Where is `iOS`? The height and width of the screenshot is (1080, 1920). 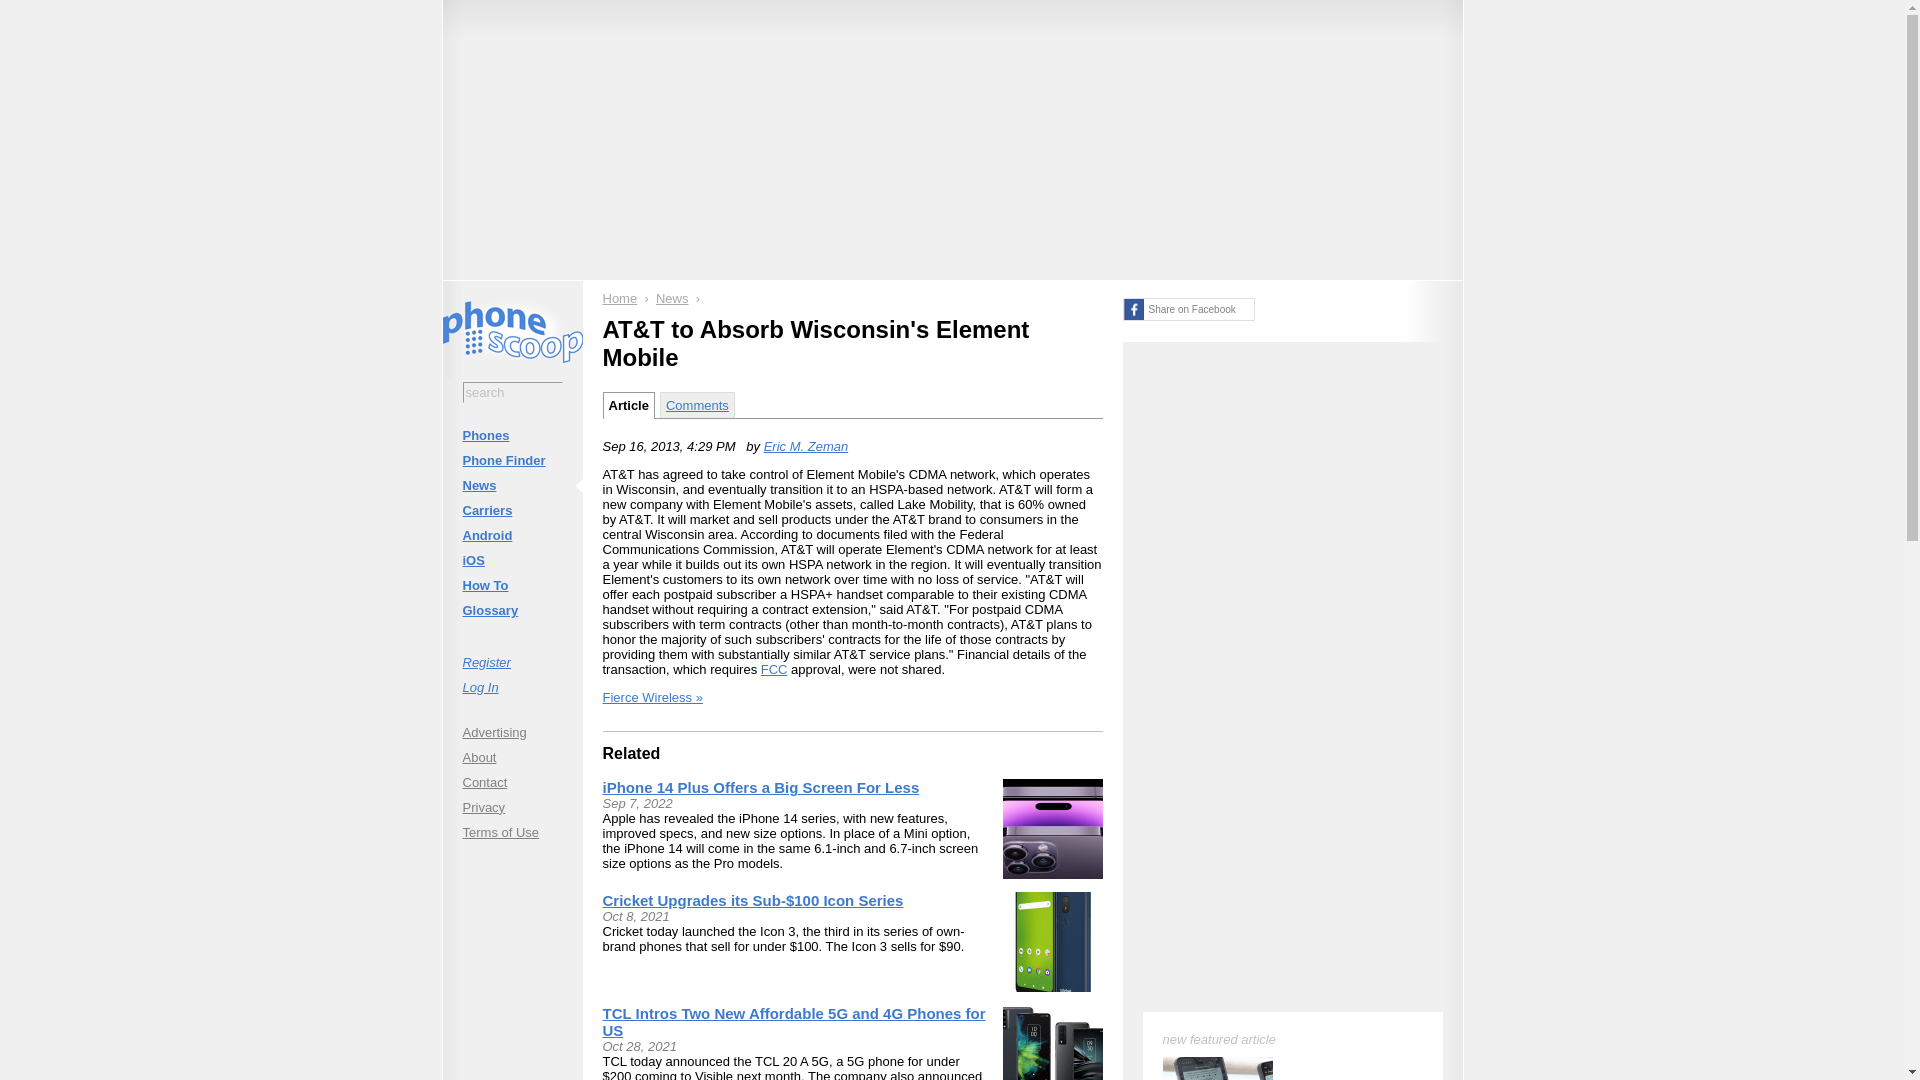
iOS is located at coordinates (511, 560).